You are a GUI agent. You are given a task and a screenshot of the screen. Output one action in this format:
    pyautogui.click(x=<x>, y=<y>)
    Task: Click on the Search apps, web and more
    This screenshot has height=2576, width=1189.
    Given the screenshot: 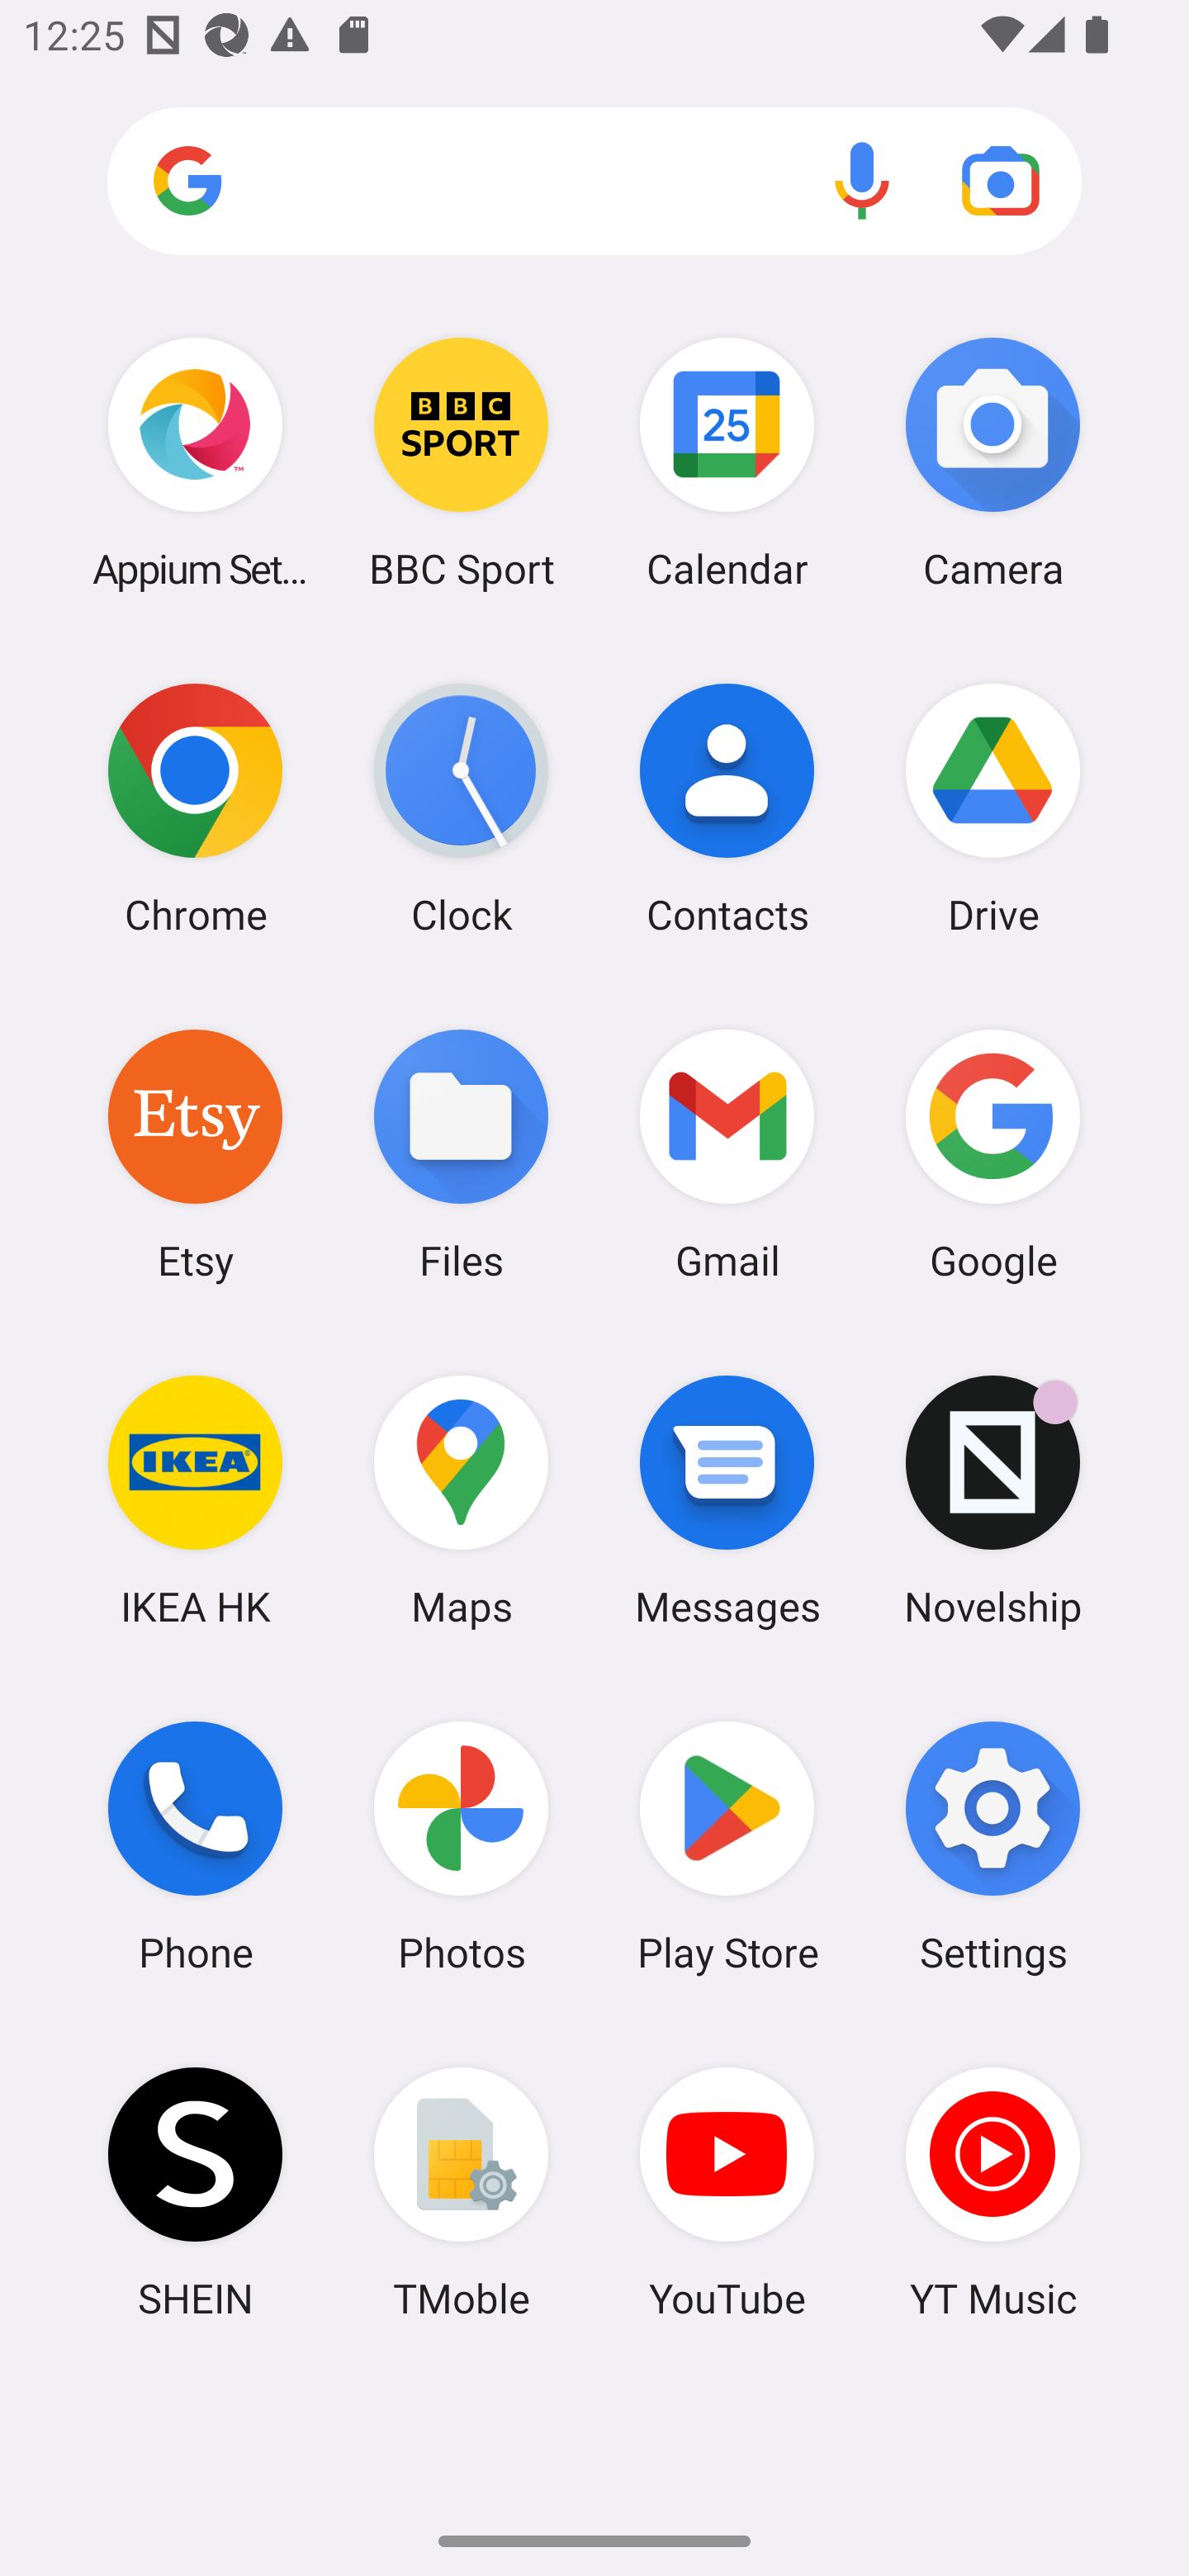 What is the action you would take?
    pyautogui.click(x=594, y=182)
    